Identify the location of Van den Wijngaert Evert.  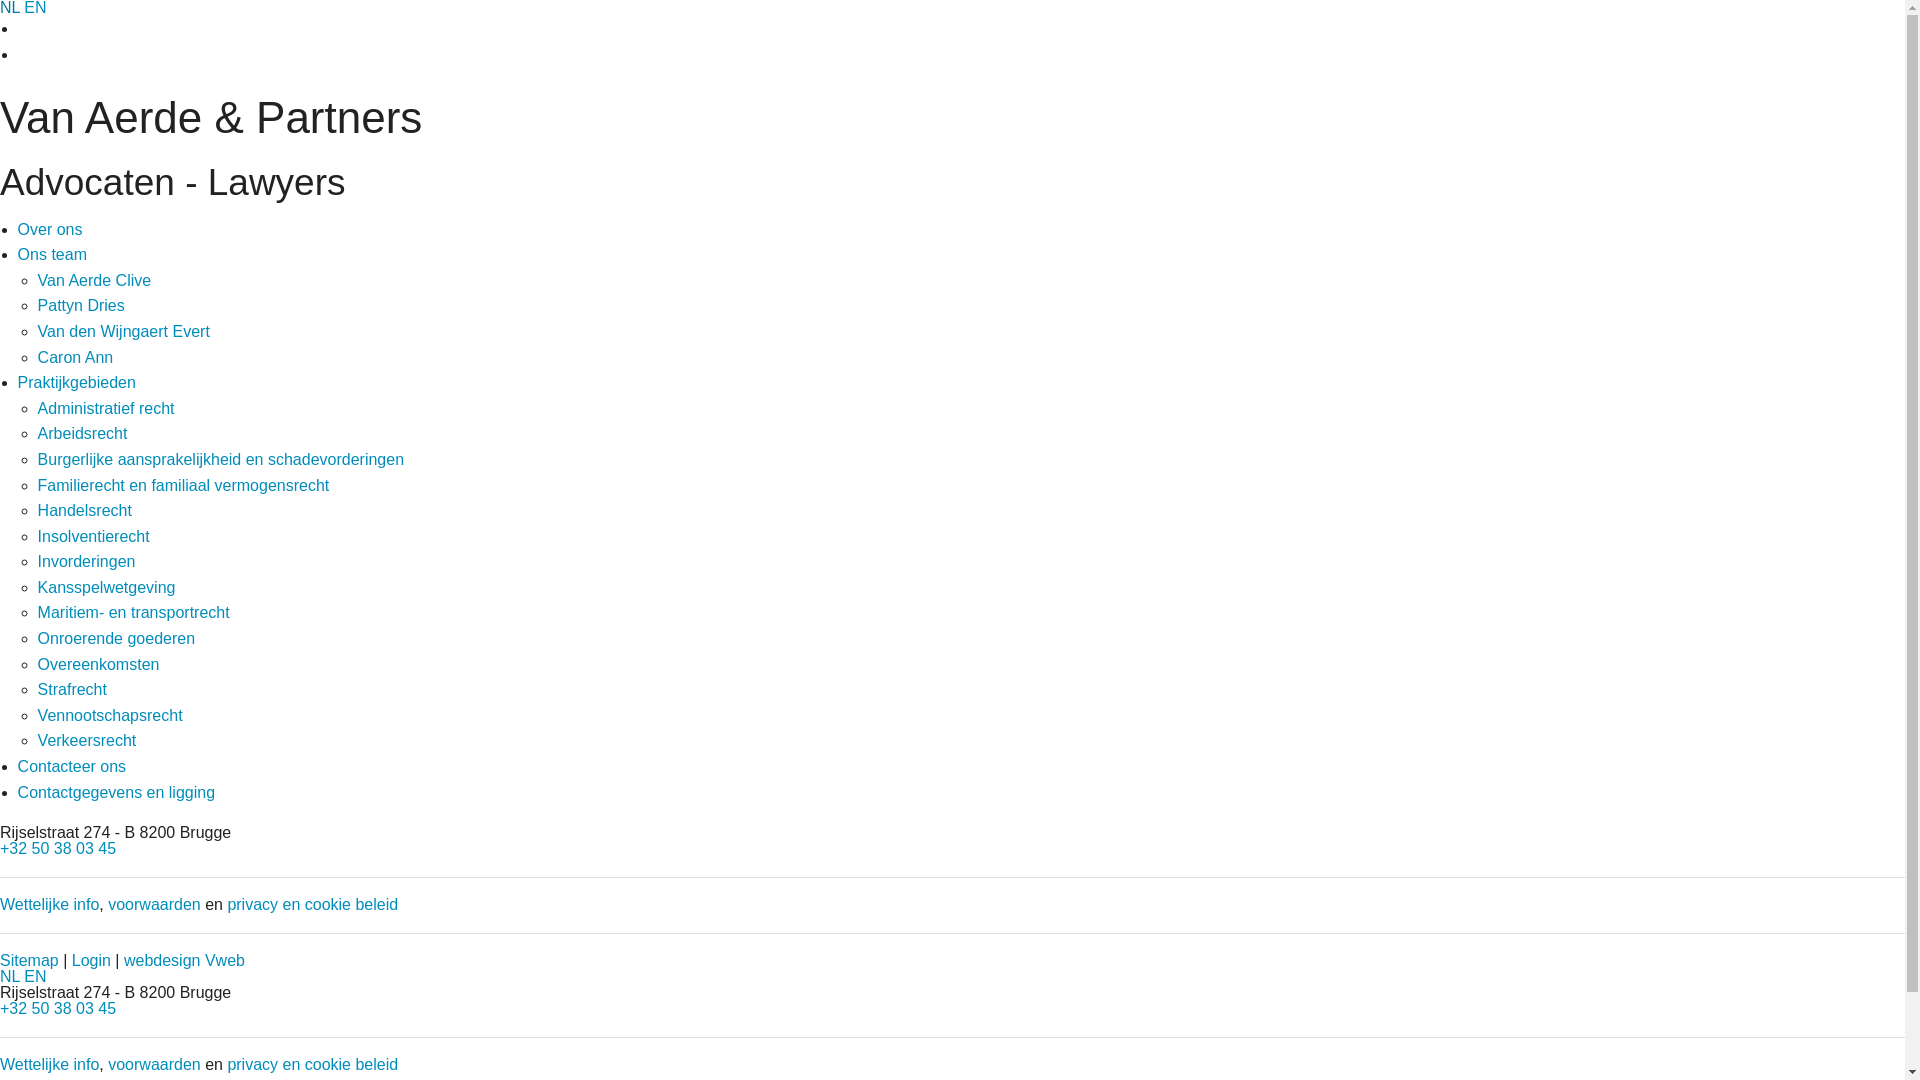
(124, 332).